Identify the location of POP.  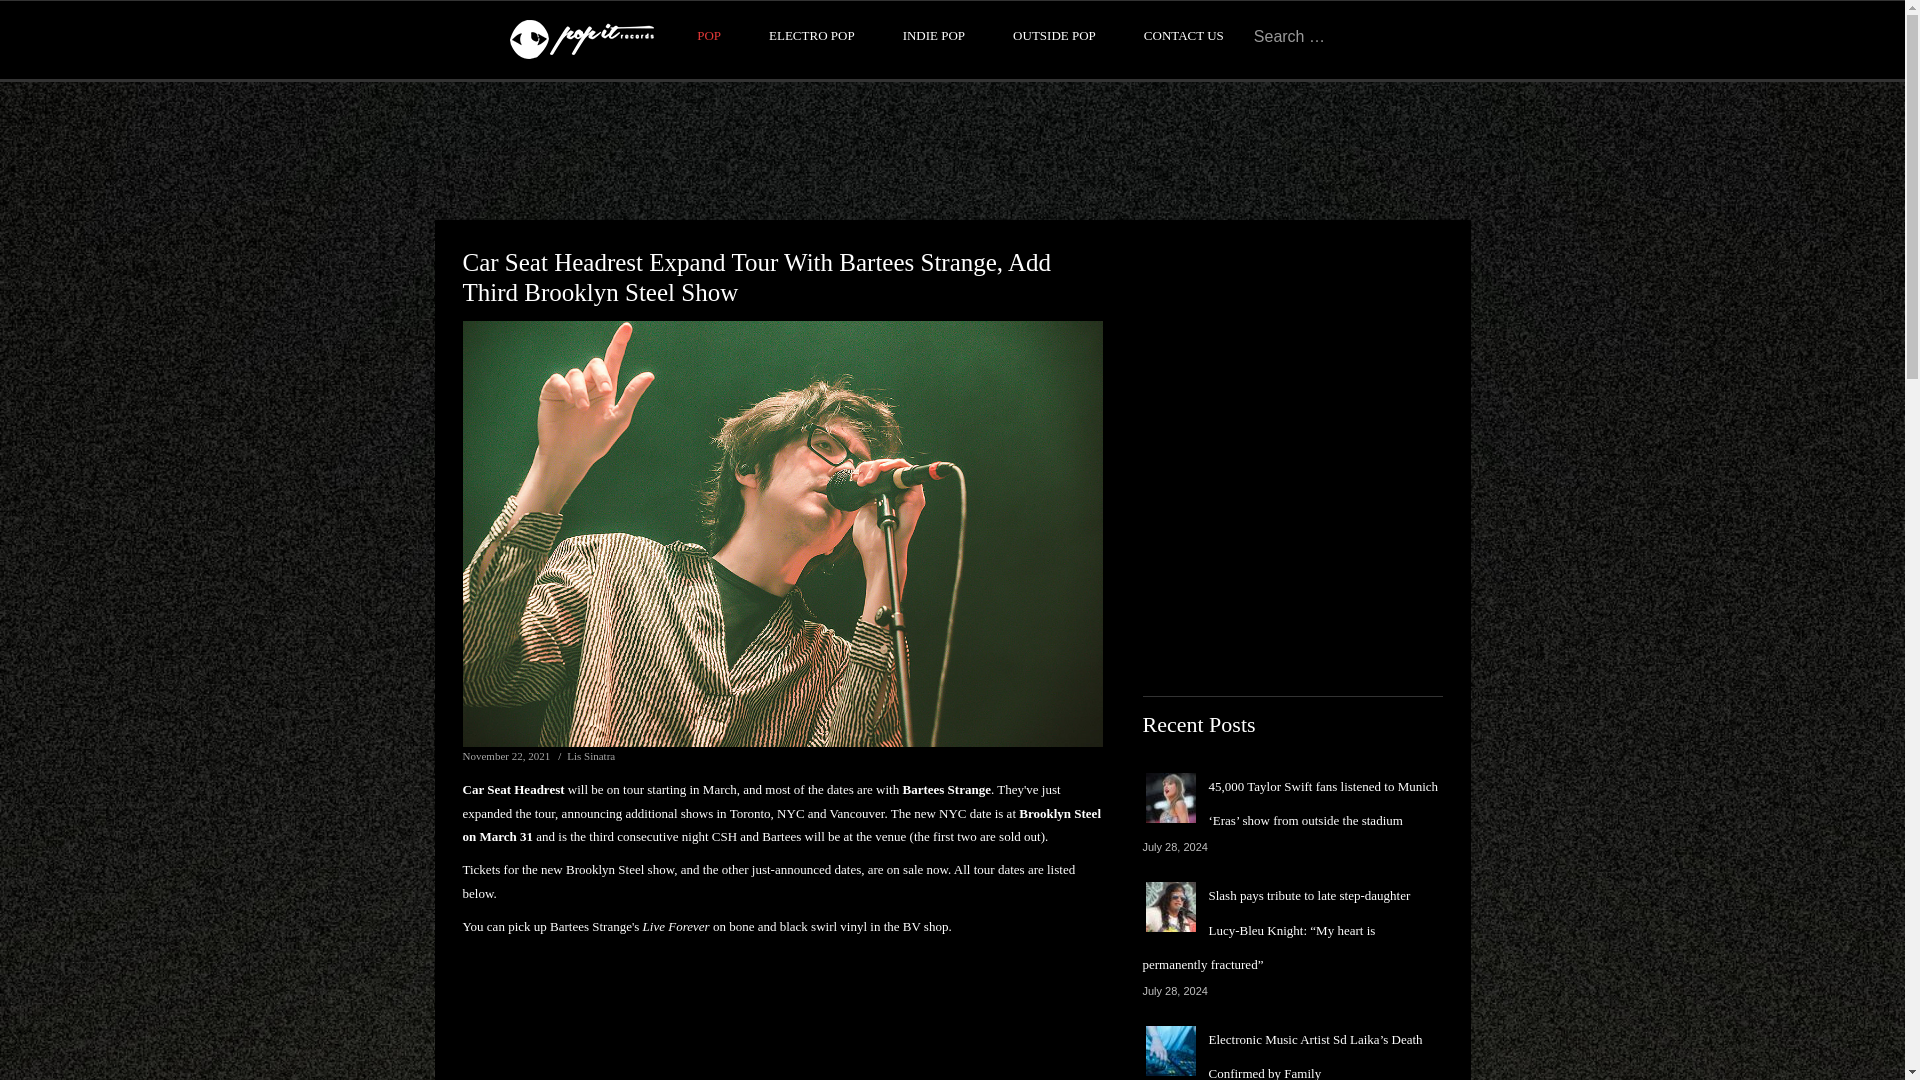
(708, 35).